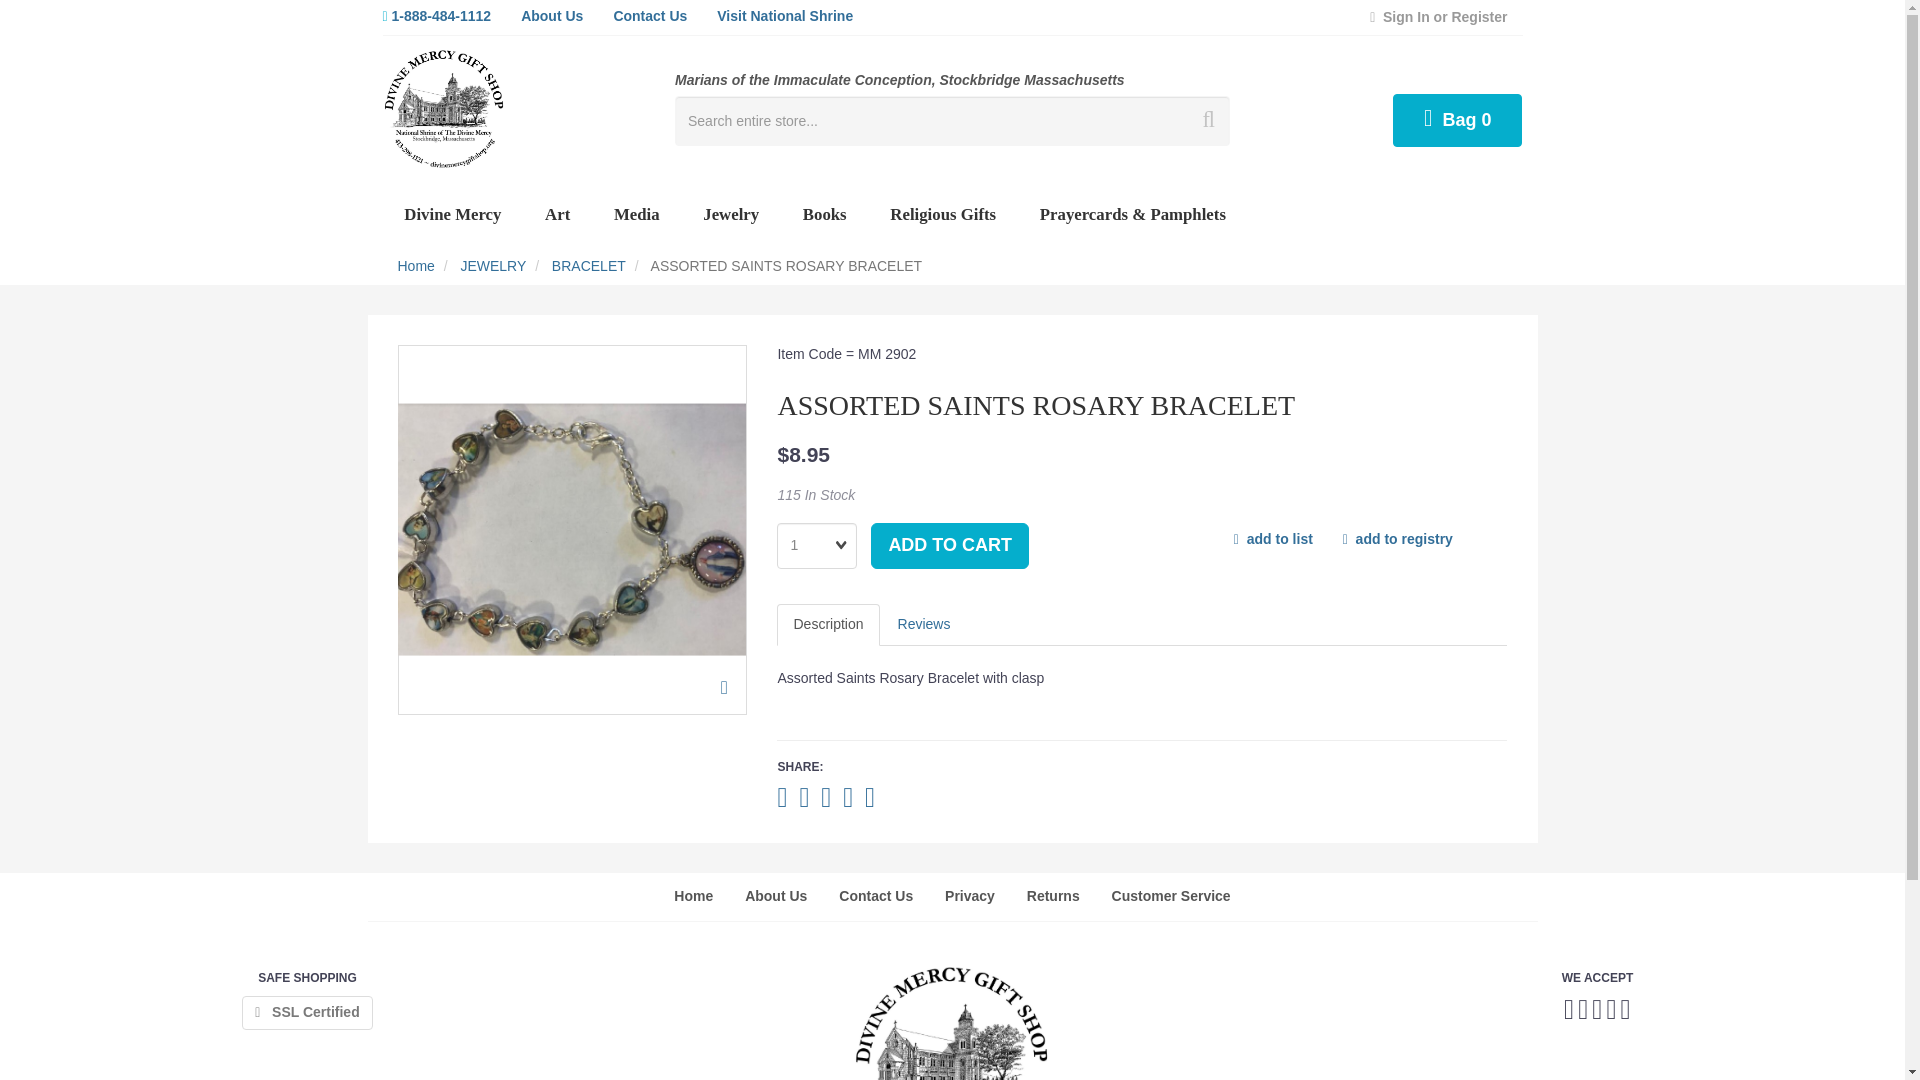 The height and width of the screenshot is (1080, 1920). Describe the element at coordinates (572, 528) in the screenshot. I see `ASSORTED SAINTS ROSARY BRACELET` at that location.